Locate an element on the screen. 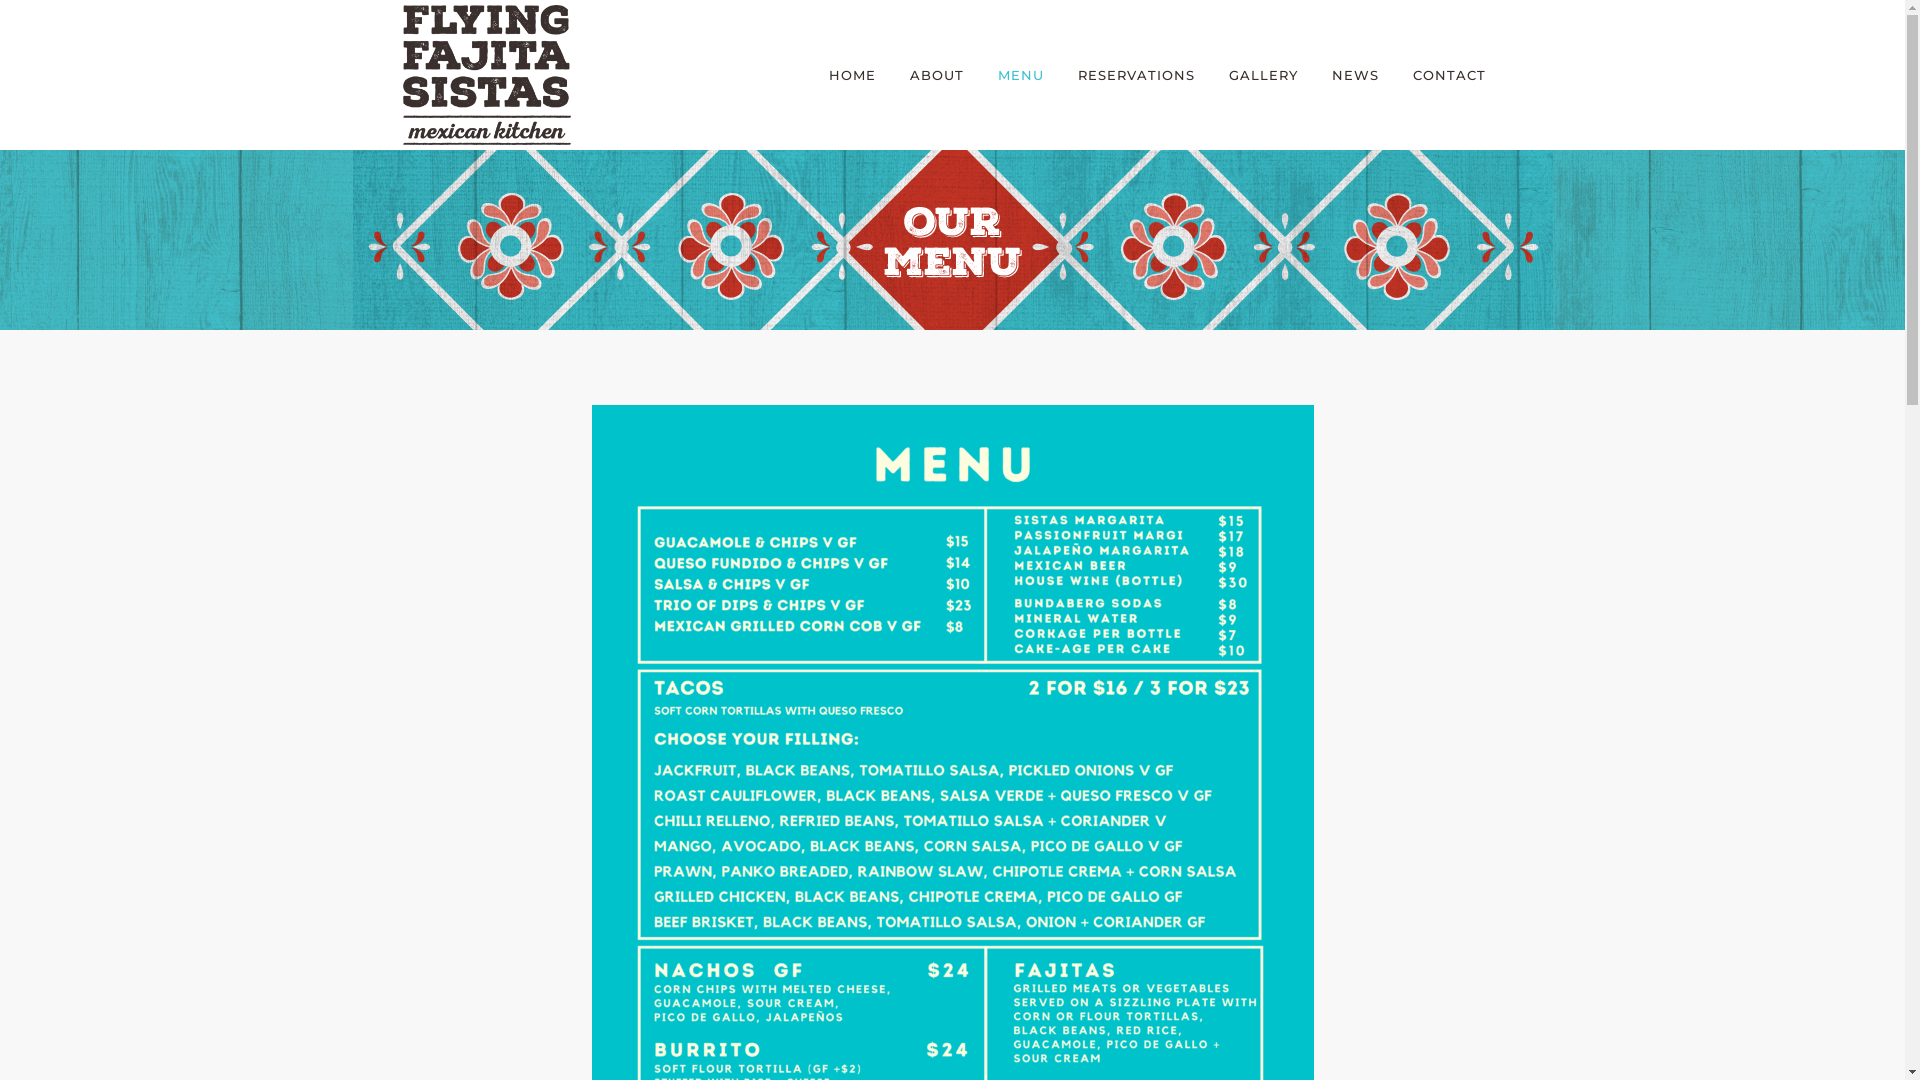  GALLERY is located at coordinates (1264, 75).